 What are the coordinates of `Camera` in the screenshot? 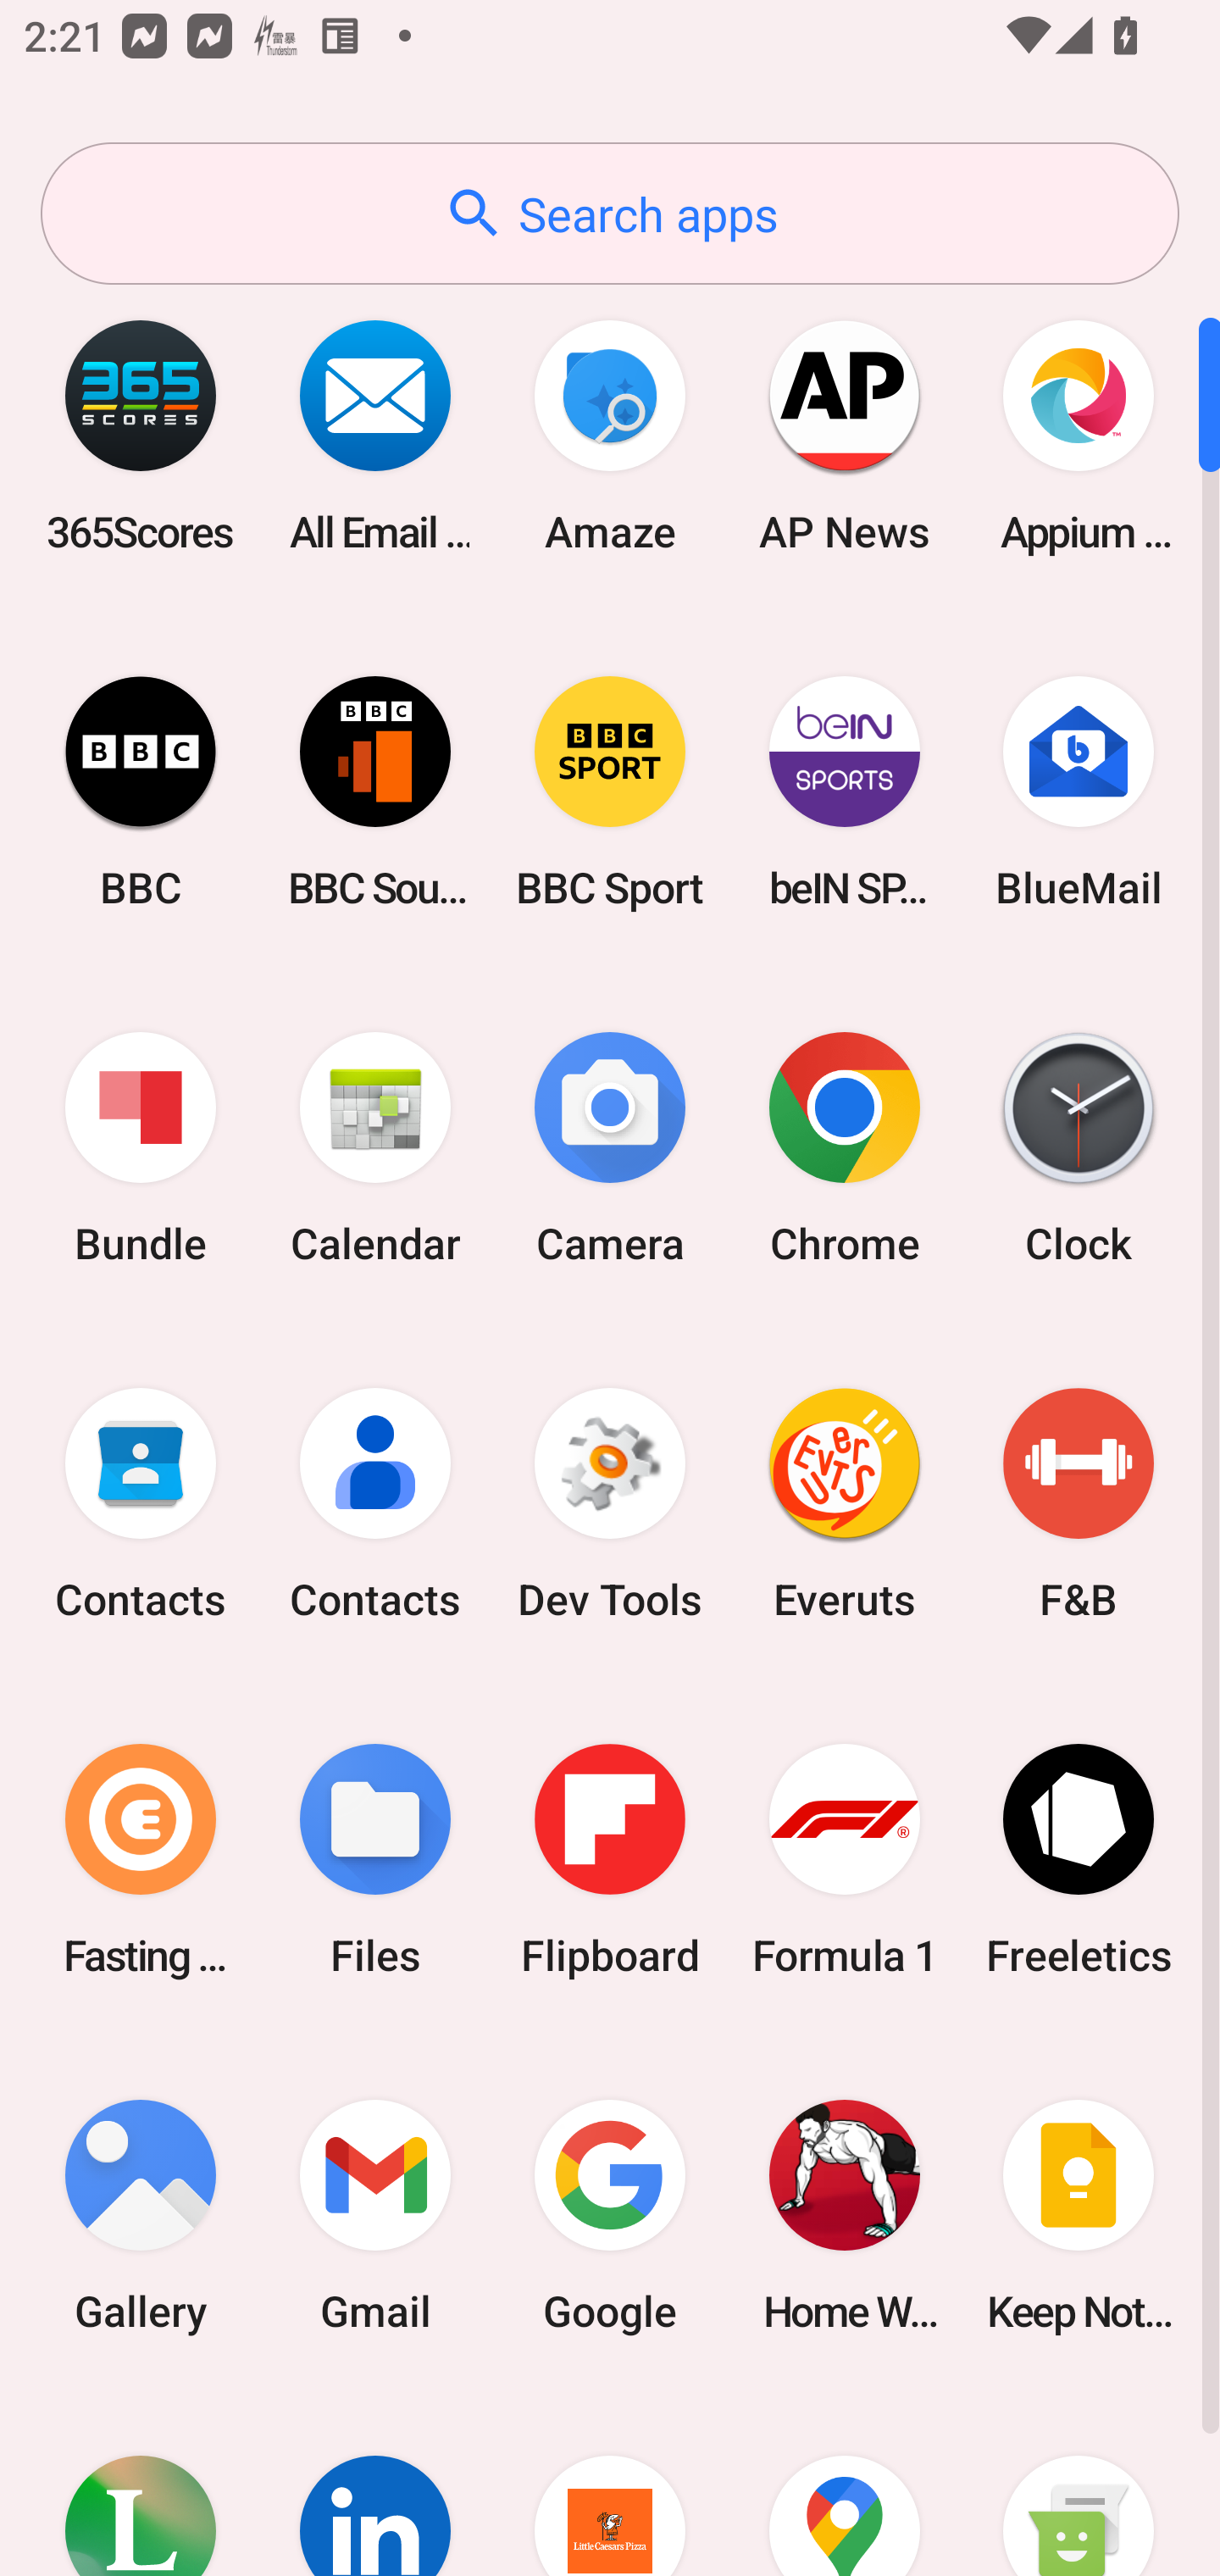 It's located at (610, 1149).